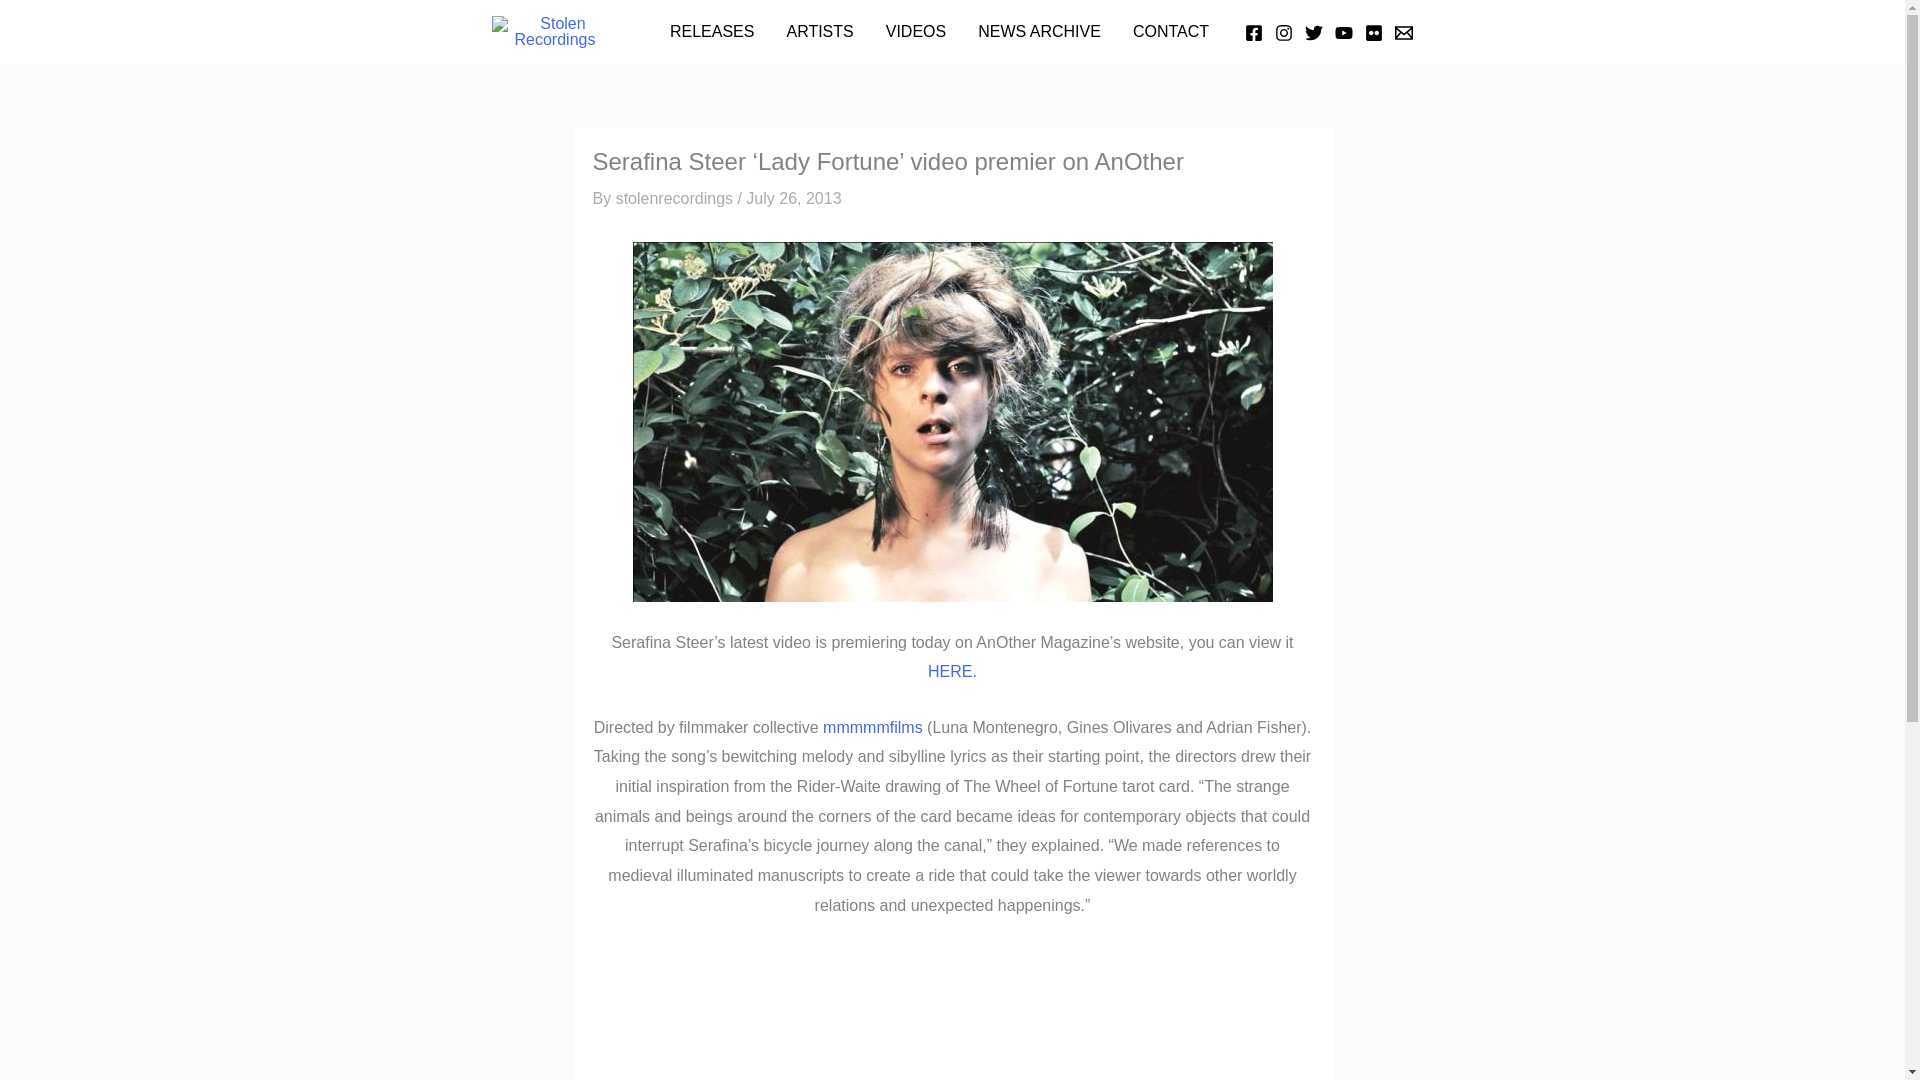 Image resolution: width=1920 pixels, height=1080 pixels. I want to click on CONTACT, so click(1170, 32).